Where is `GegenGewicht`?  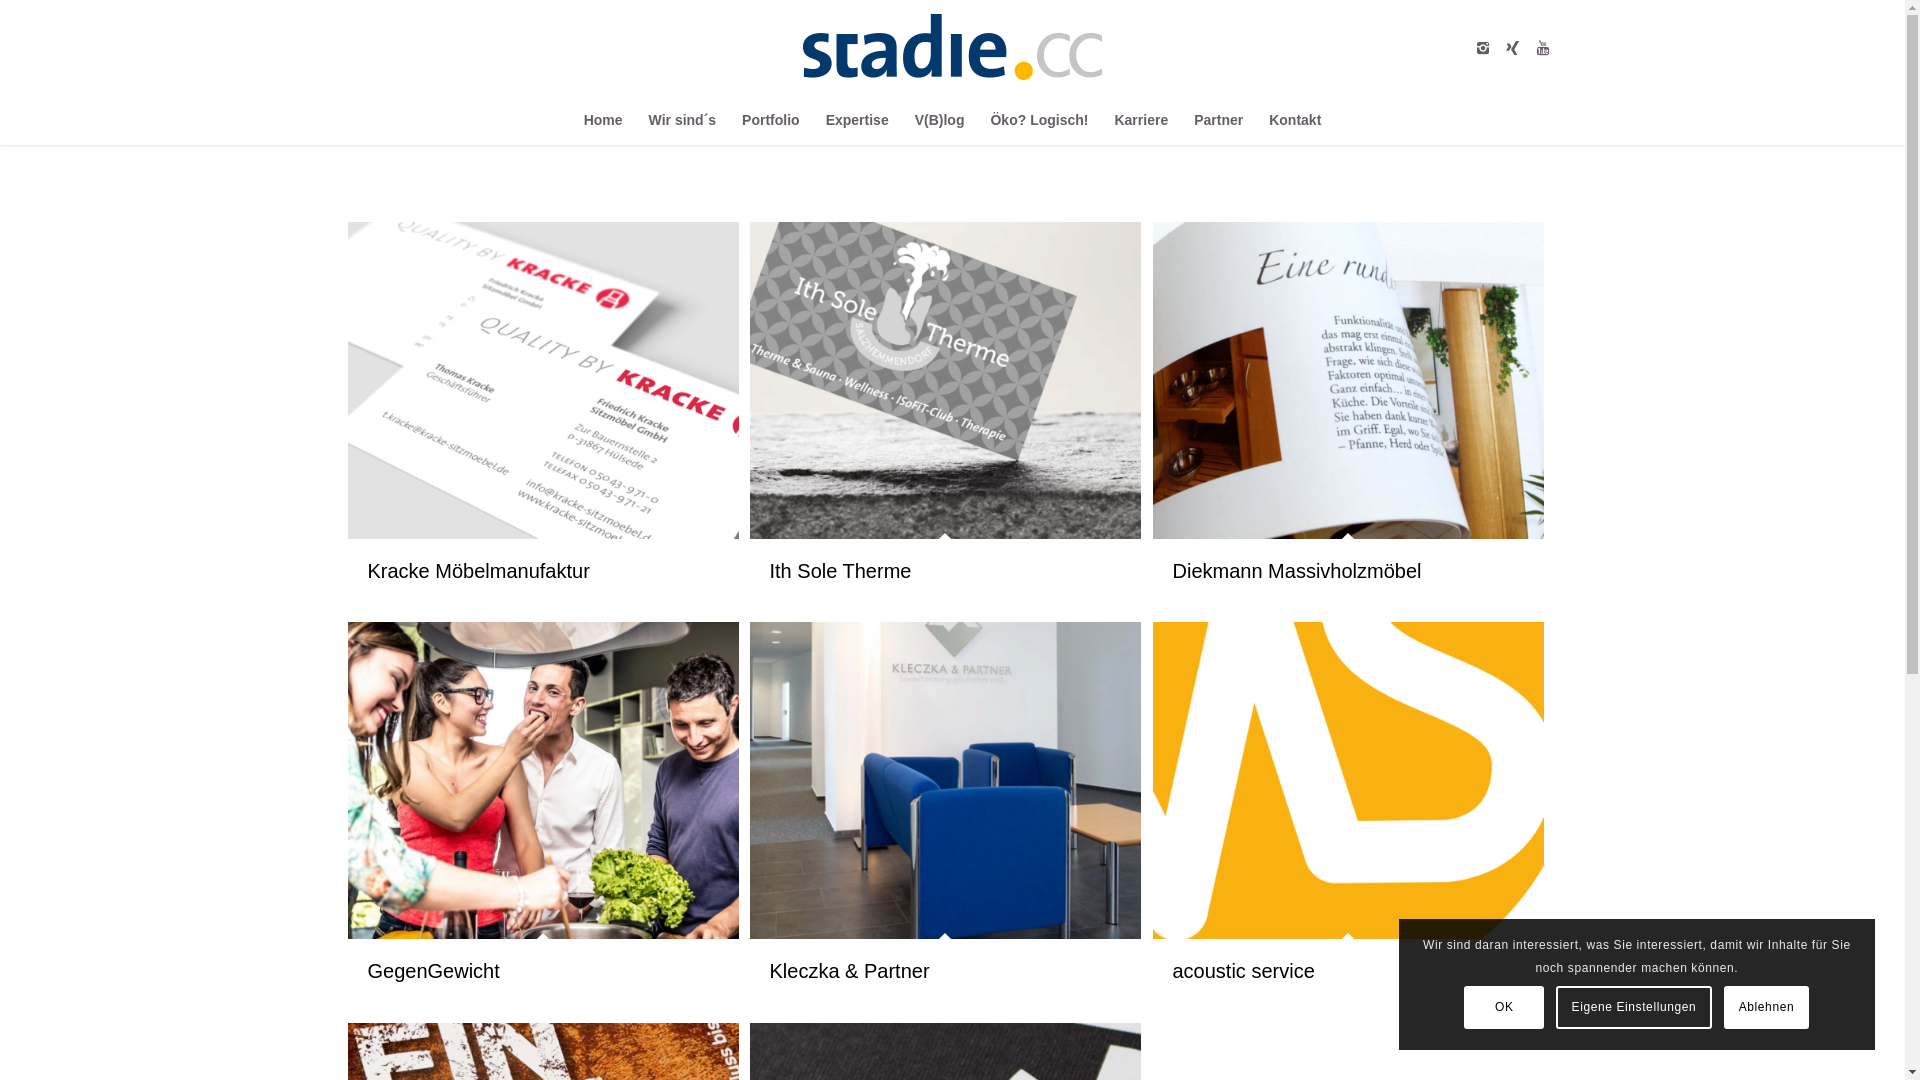 GegenGewicht is located at coordinates (544, 780).